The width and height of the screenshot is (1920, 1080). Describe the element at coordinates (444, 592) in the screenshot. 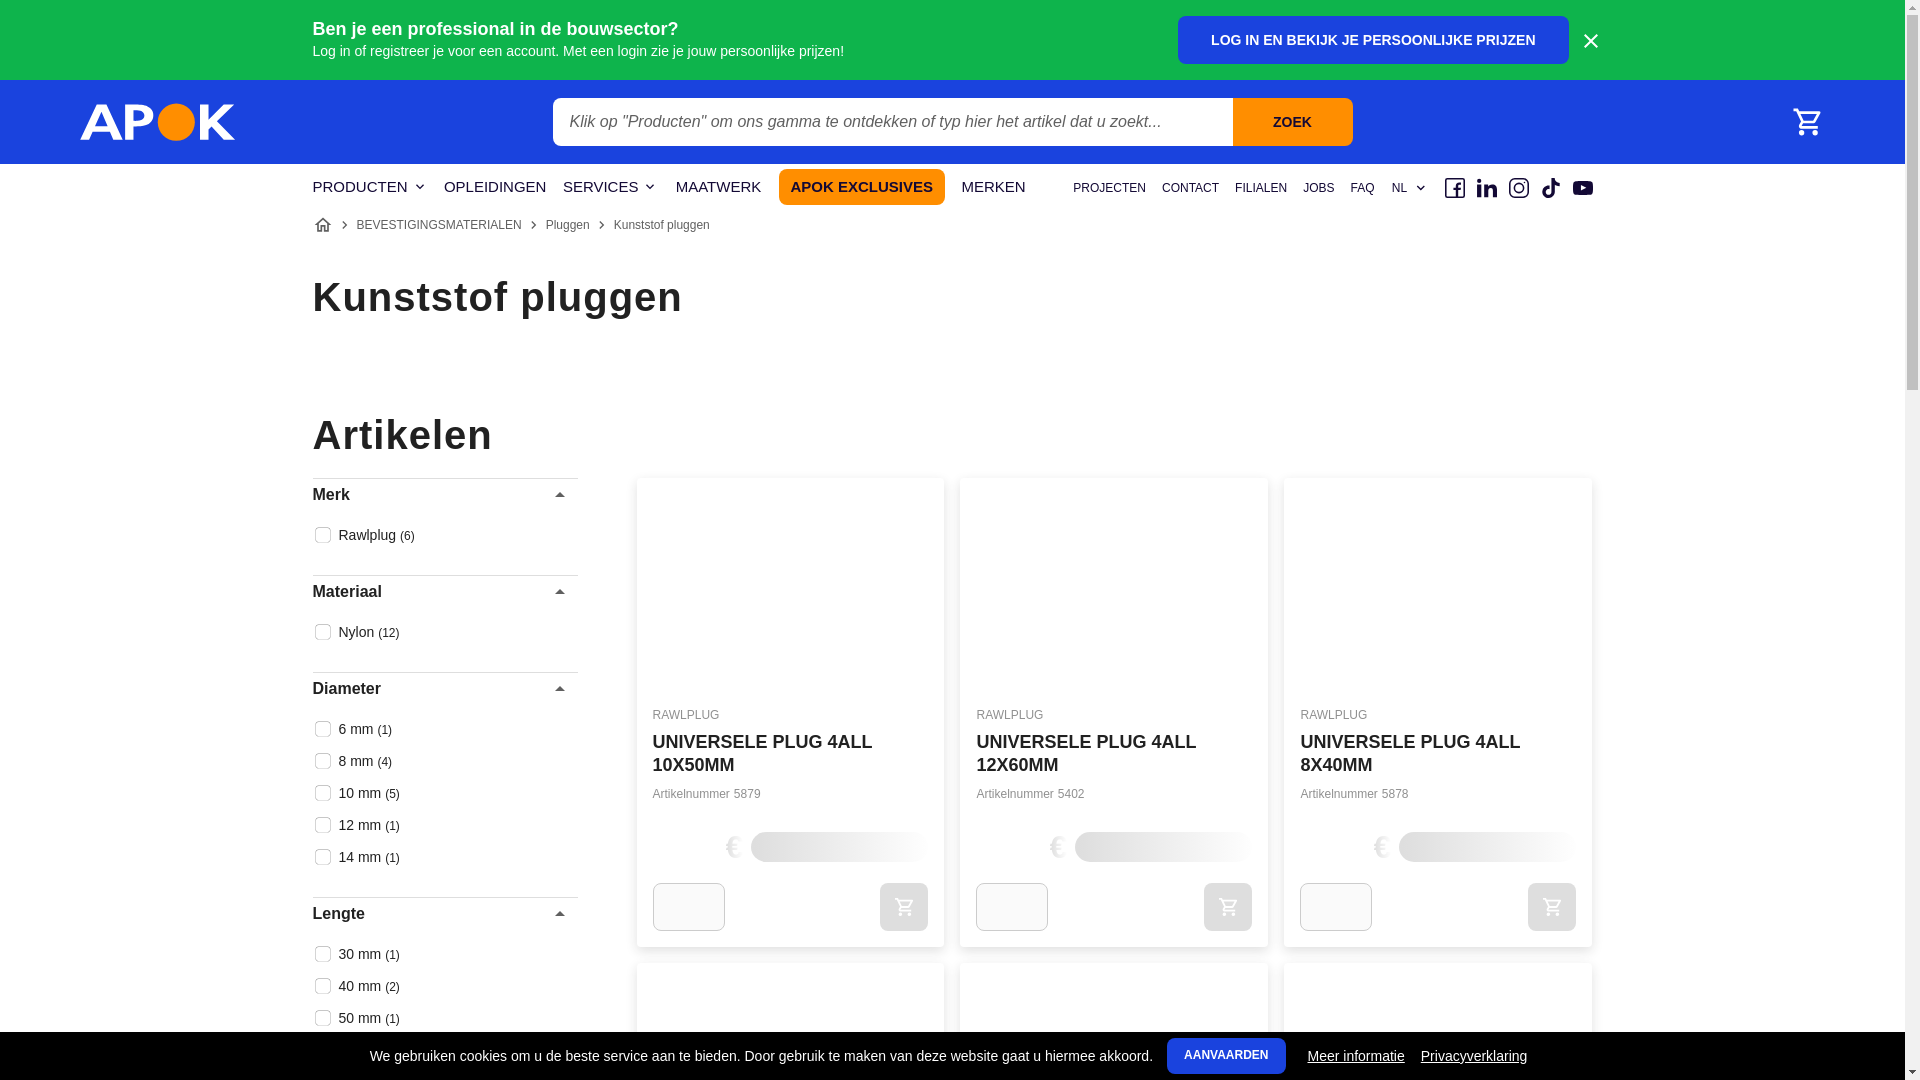

I see `Materiaal
Collapse filter` at that location.